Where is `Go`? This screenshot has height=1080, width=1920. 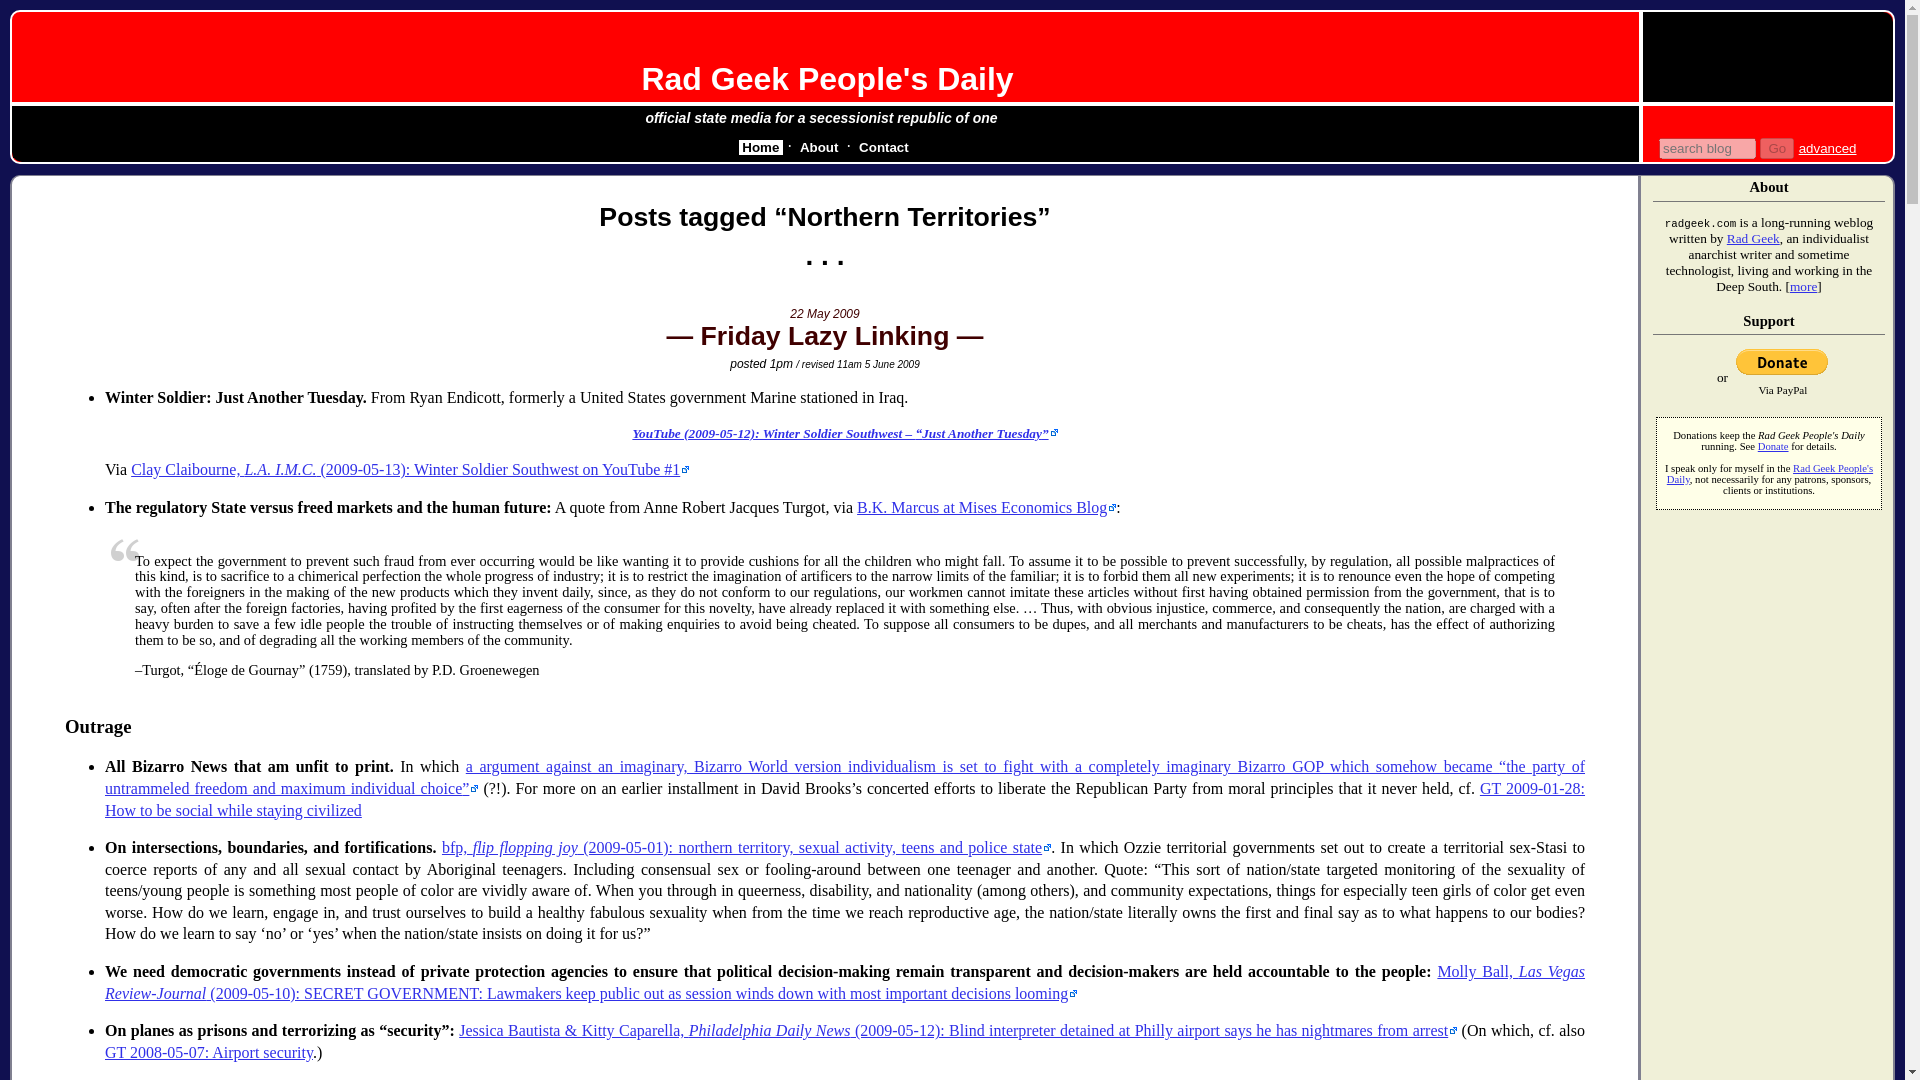 Go is located at coordinates (1776, 148).